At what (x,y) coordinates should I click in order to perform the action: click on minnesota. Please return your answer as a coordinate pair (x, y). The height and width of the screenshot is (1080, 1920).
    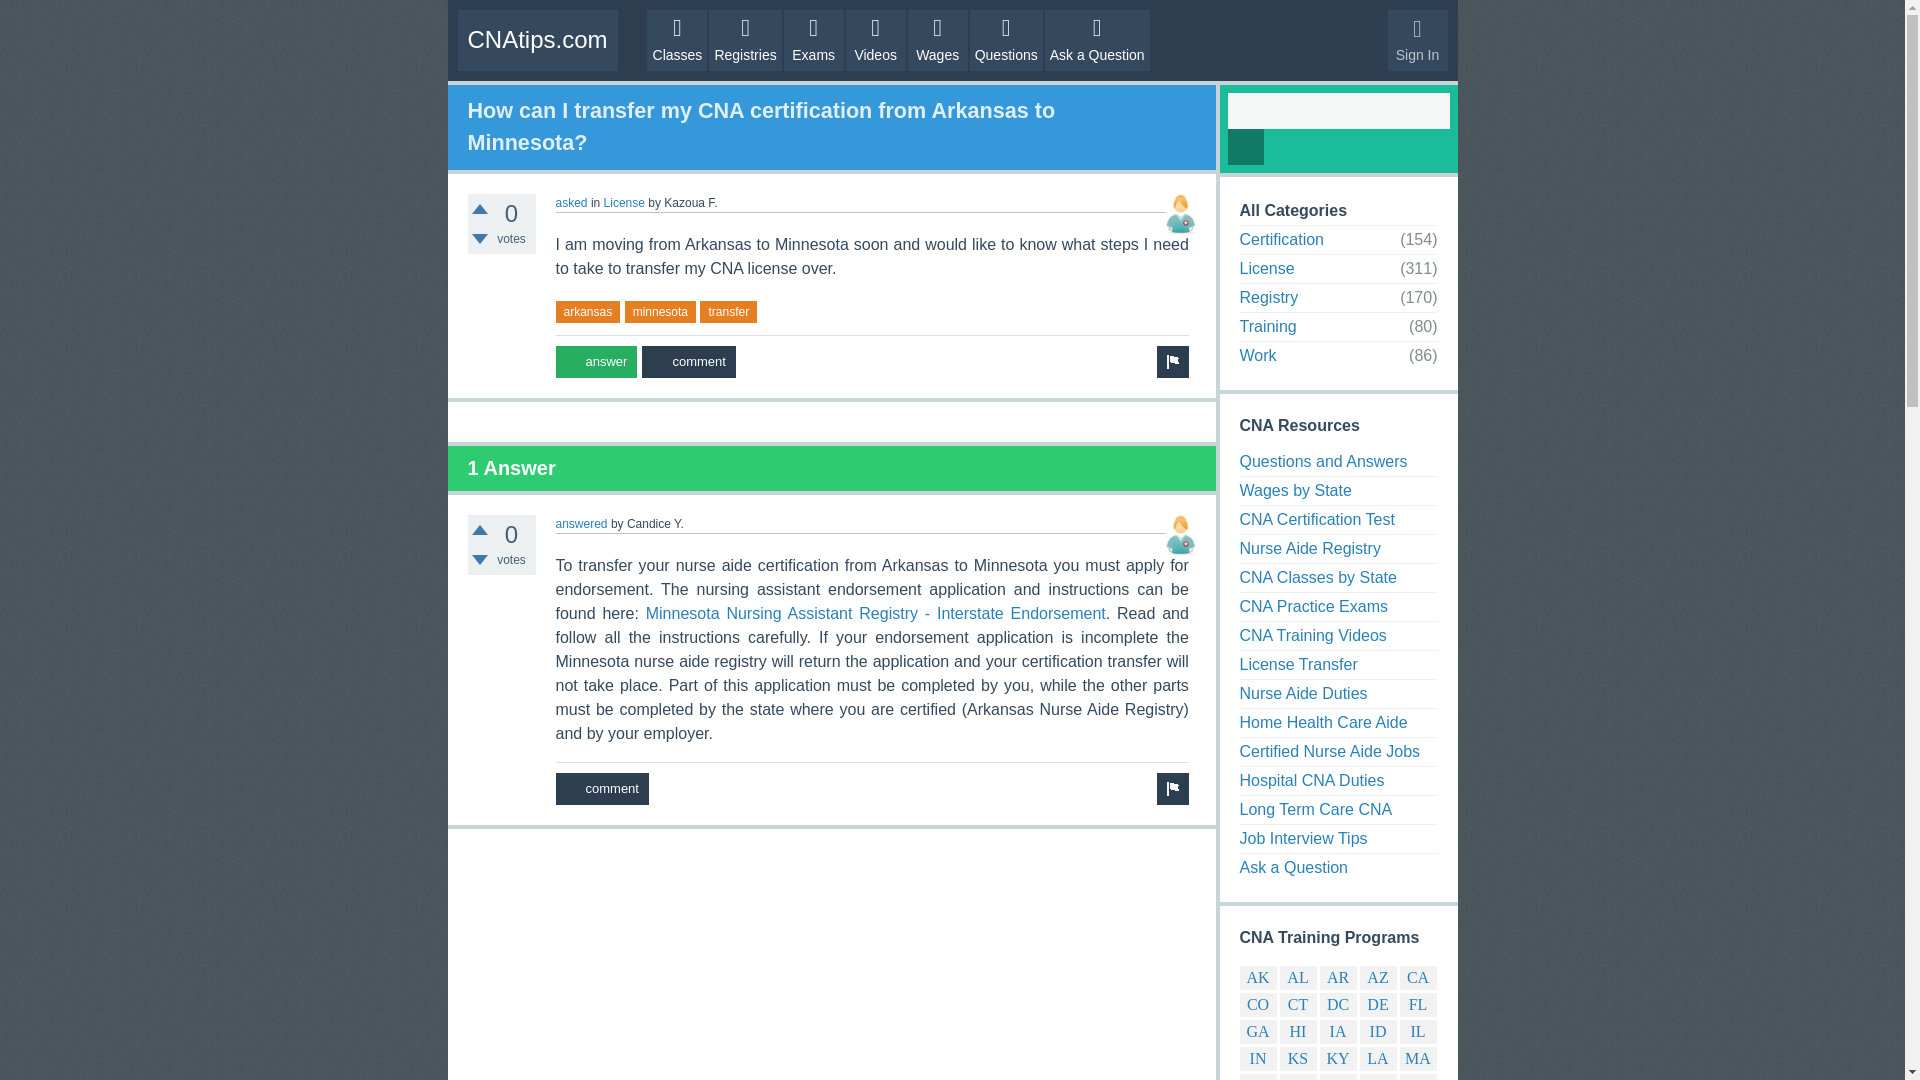
    Looking at the image, I should click on (660, 312).